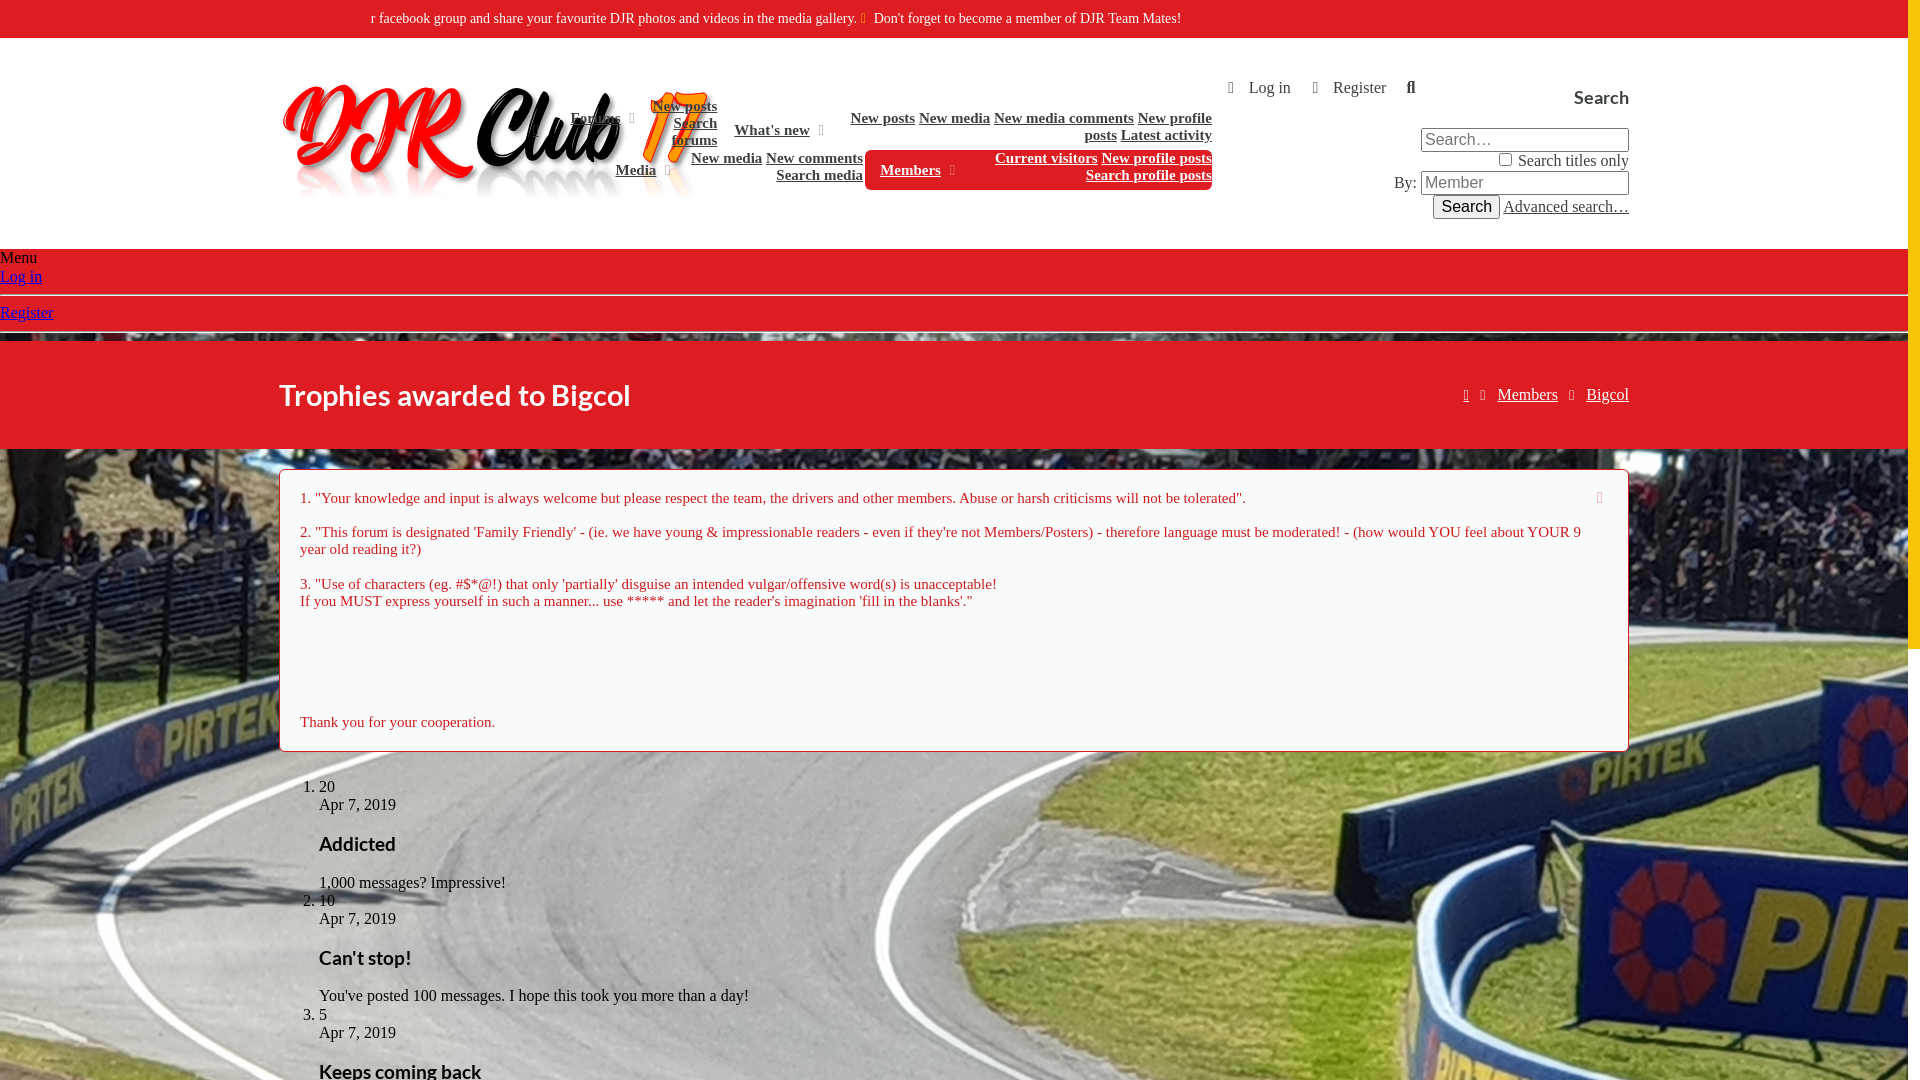  What do you see at coordinates (686, 106) in the screenshot?
I see `New posts` at bounding box center [686, 106].